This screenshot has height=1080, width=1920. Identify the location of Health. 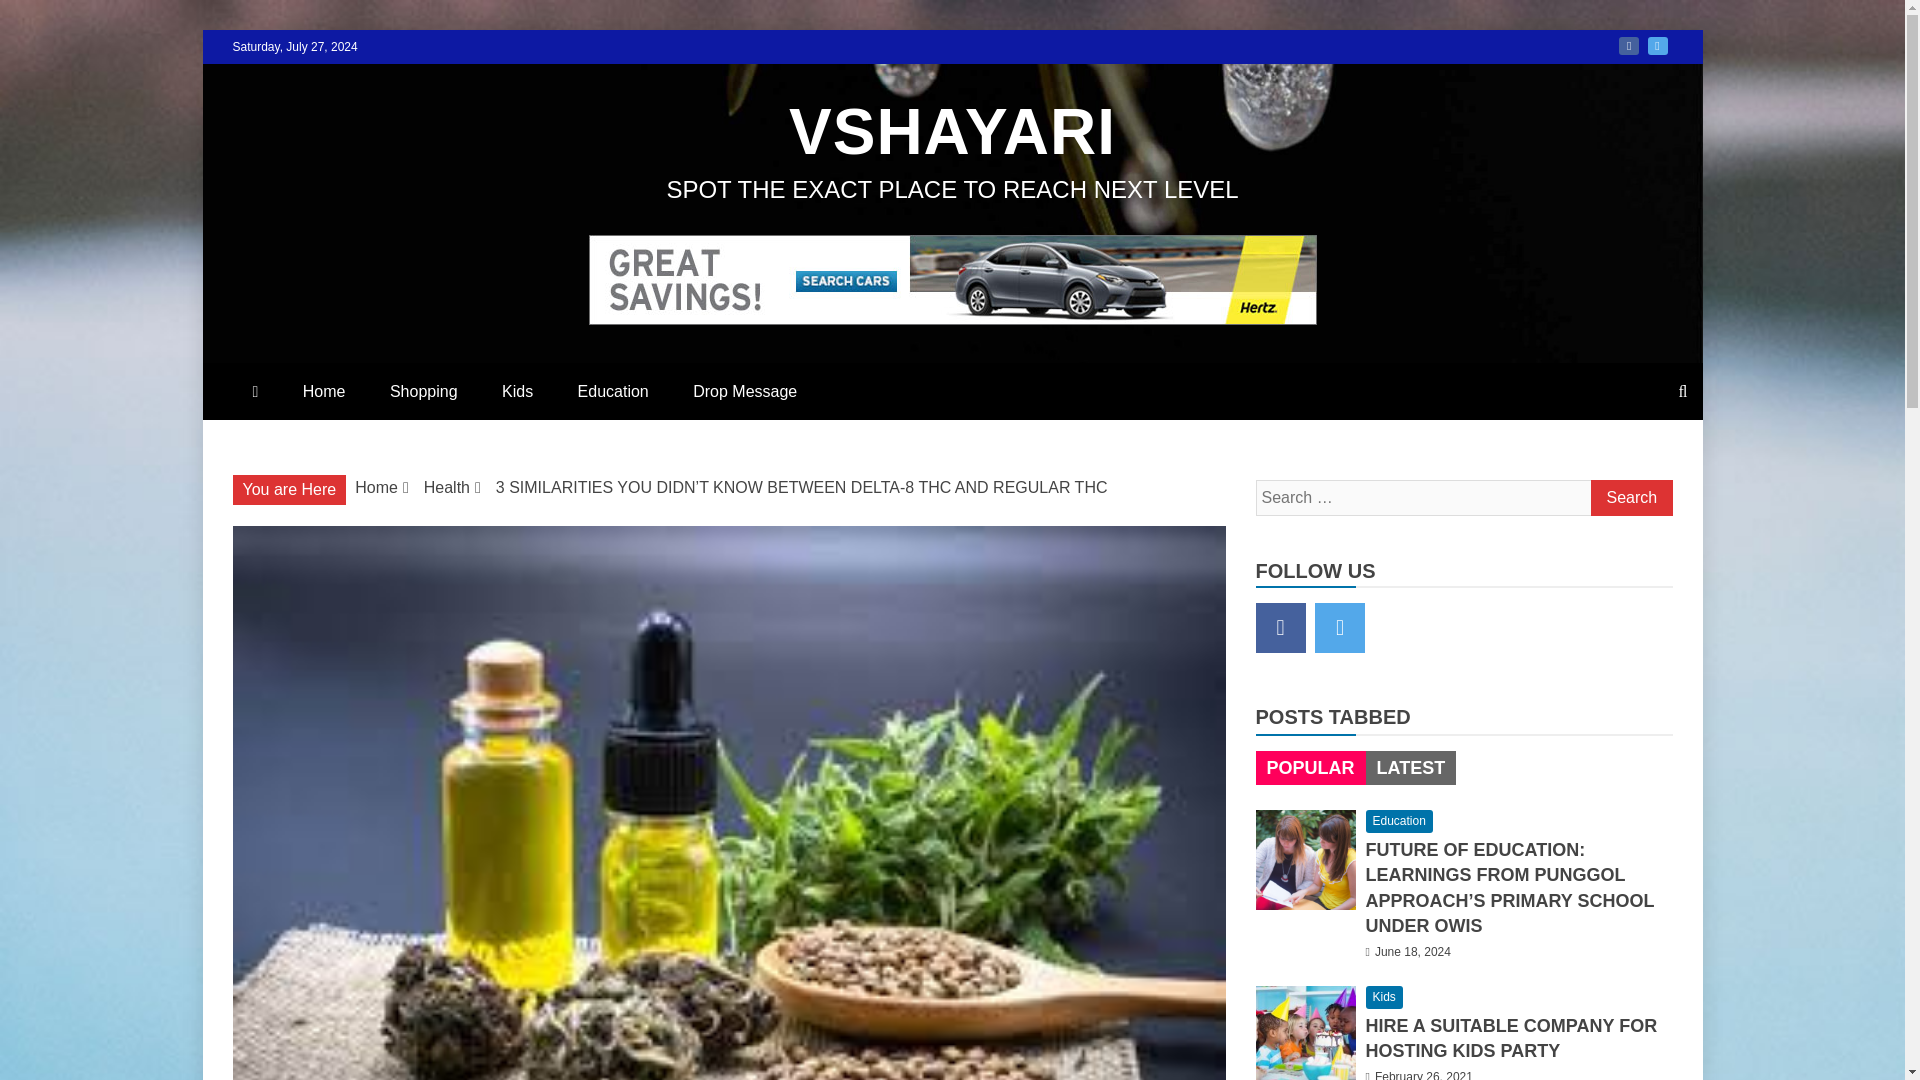
(447, 487).